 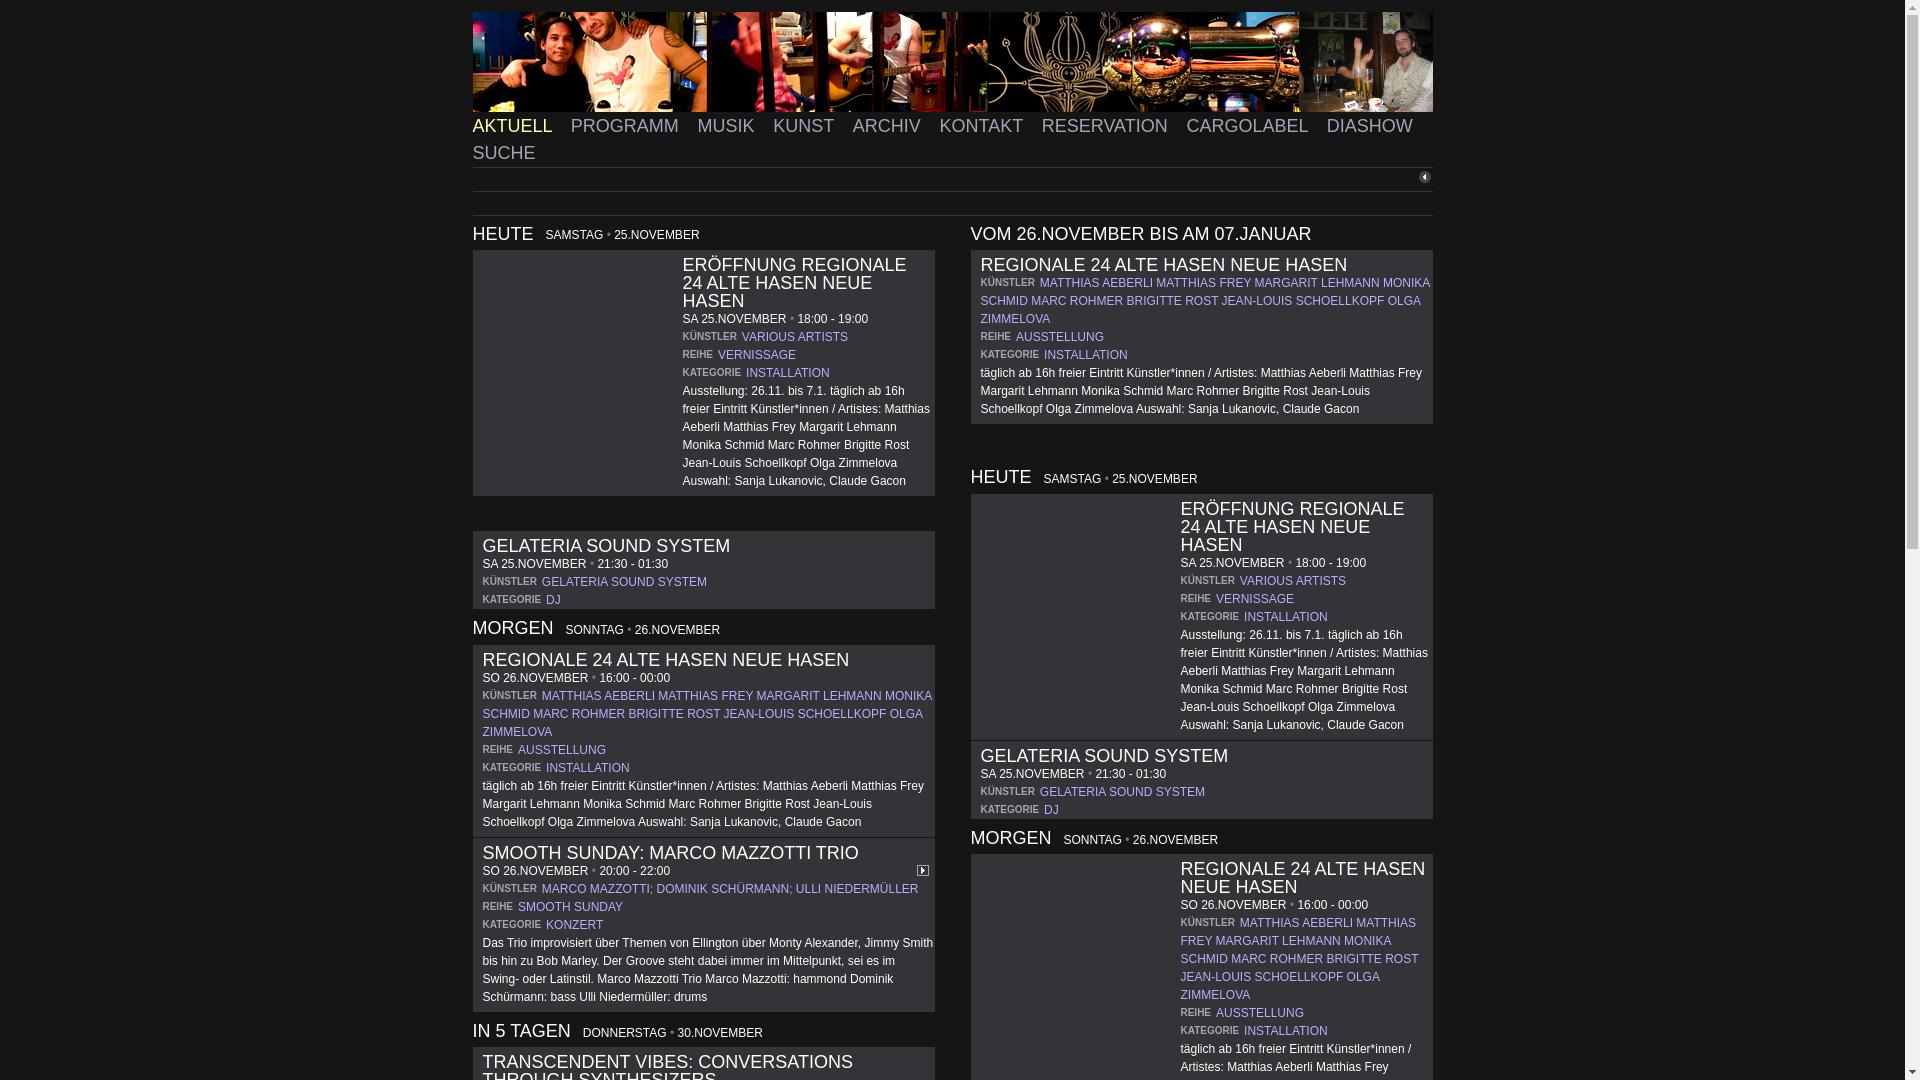 I want to click on SMOOTH SUNDAY, so click(x=570, y=907).